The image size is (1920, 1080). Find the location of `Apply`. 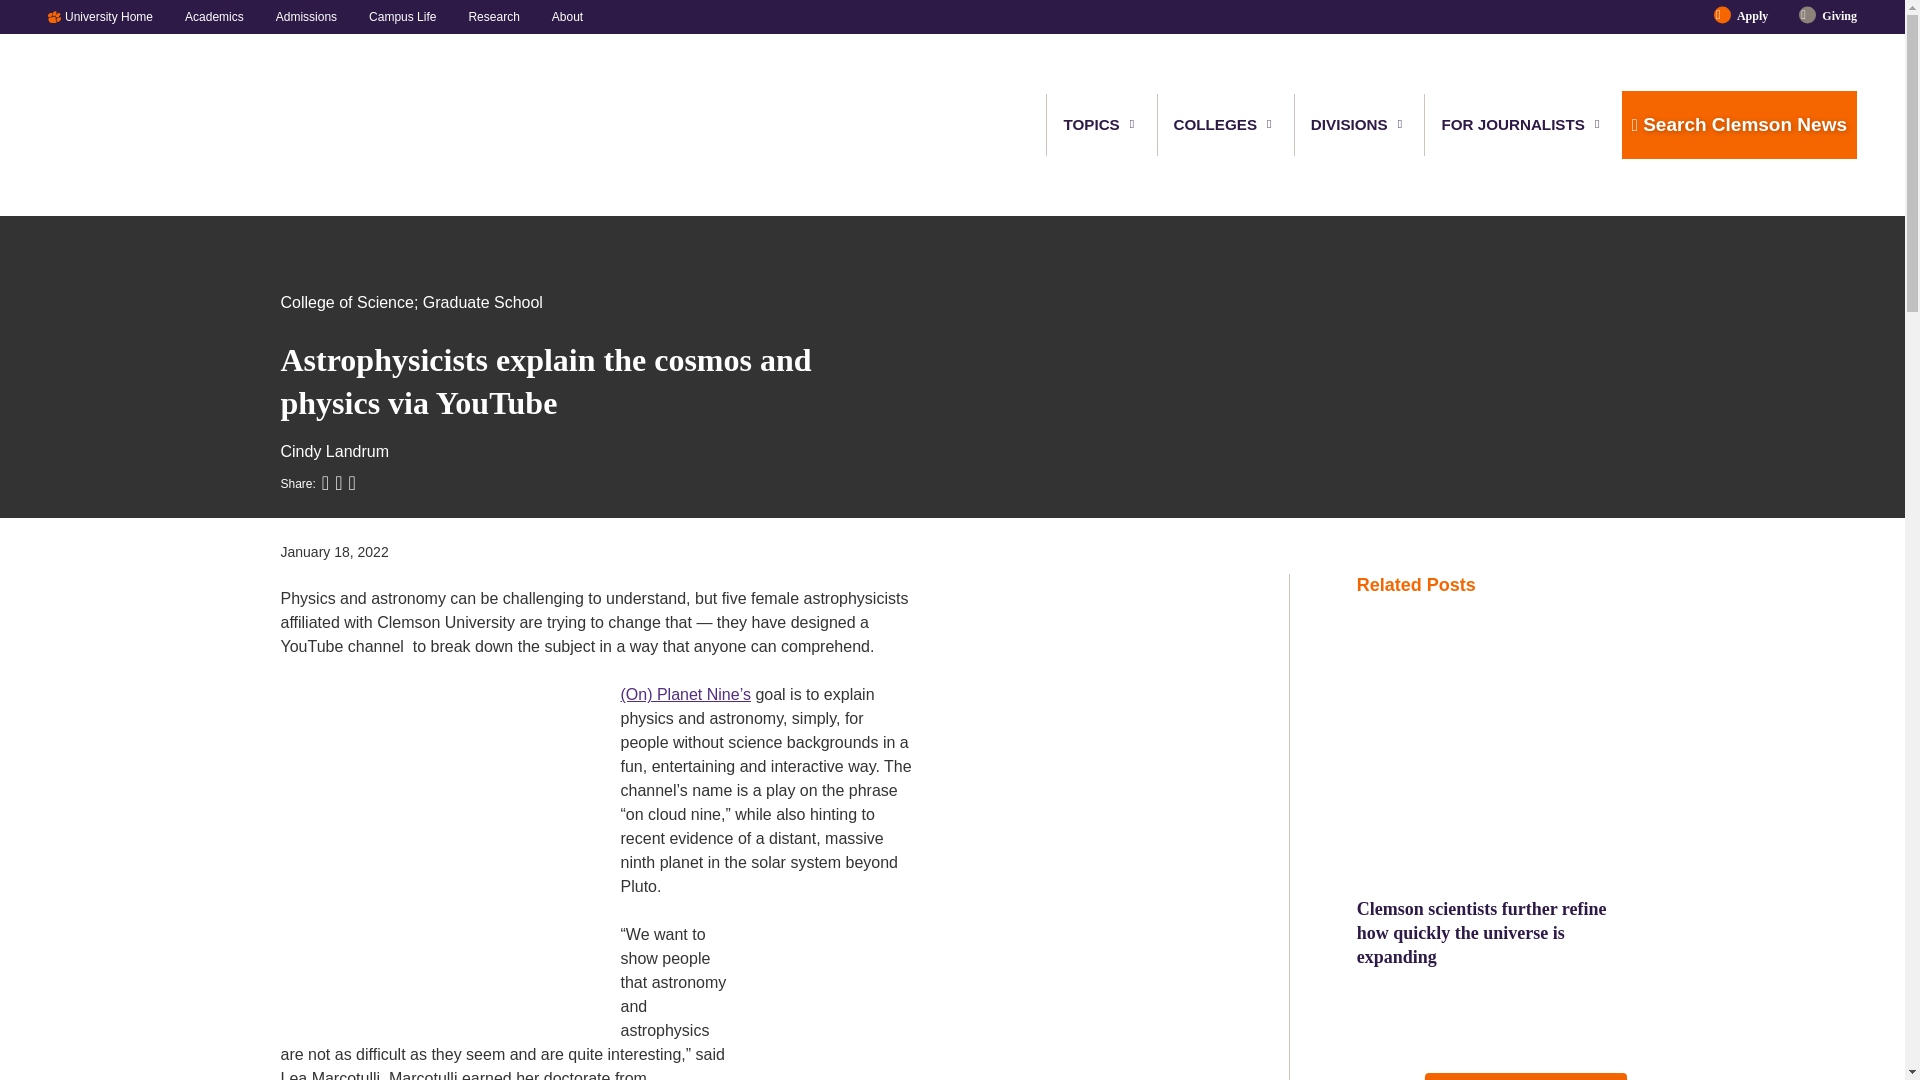

Apply is located at coordinates (1752, 16).